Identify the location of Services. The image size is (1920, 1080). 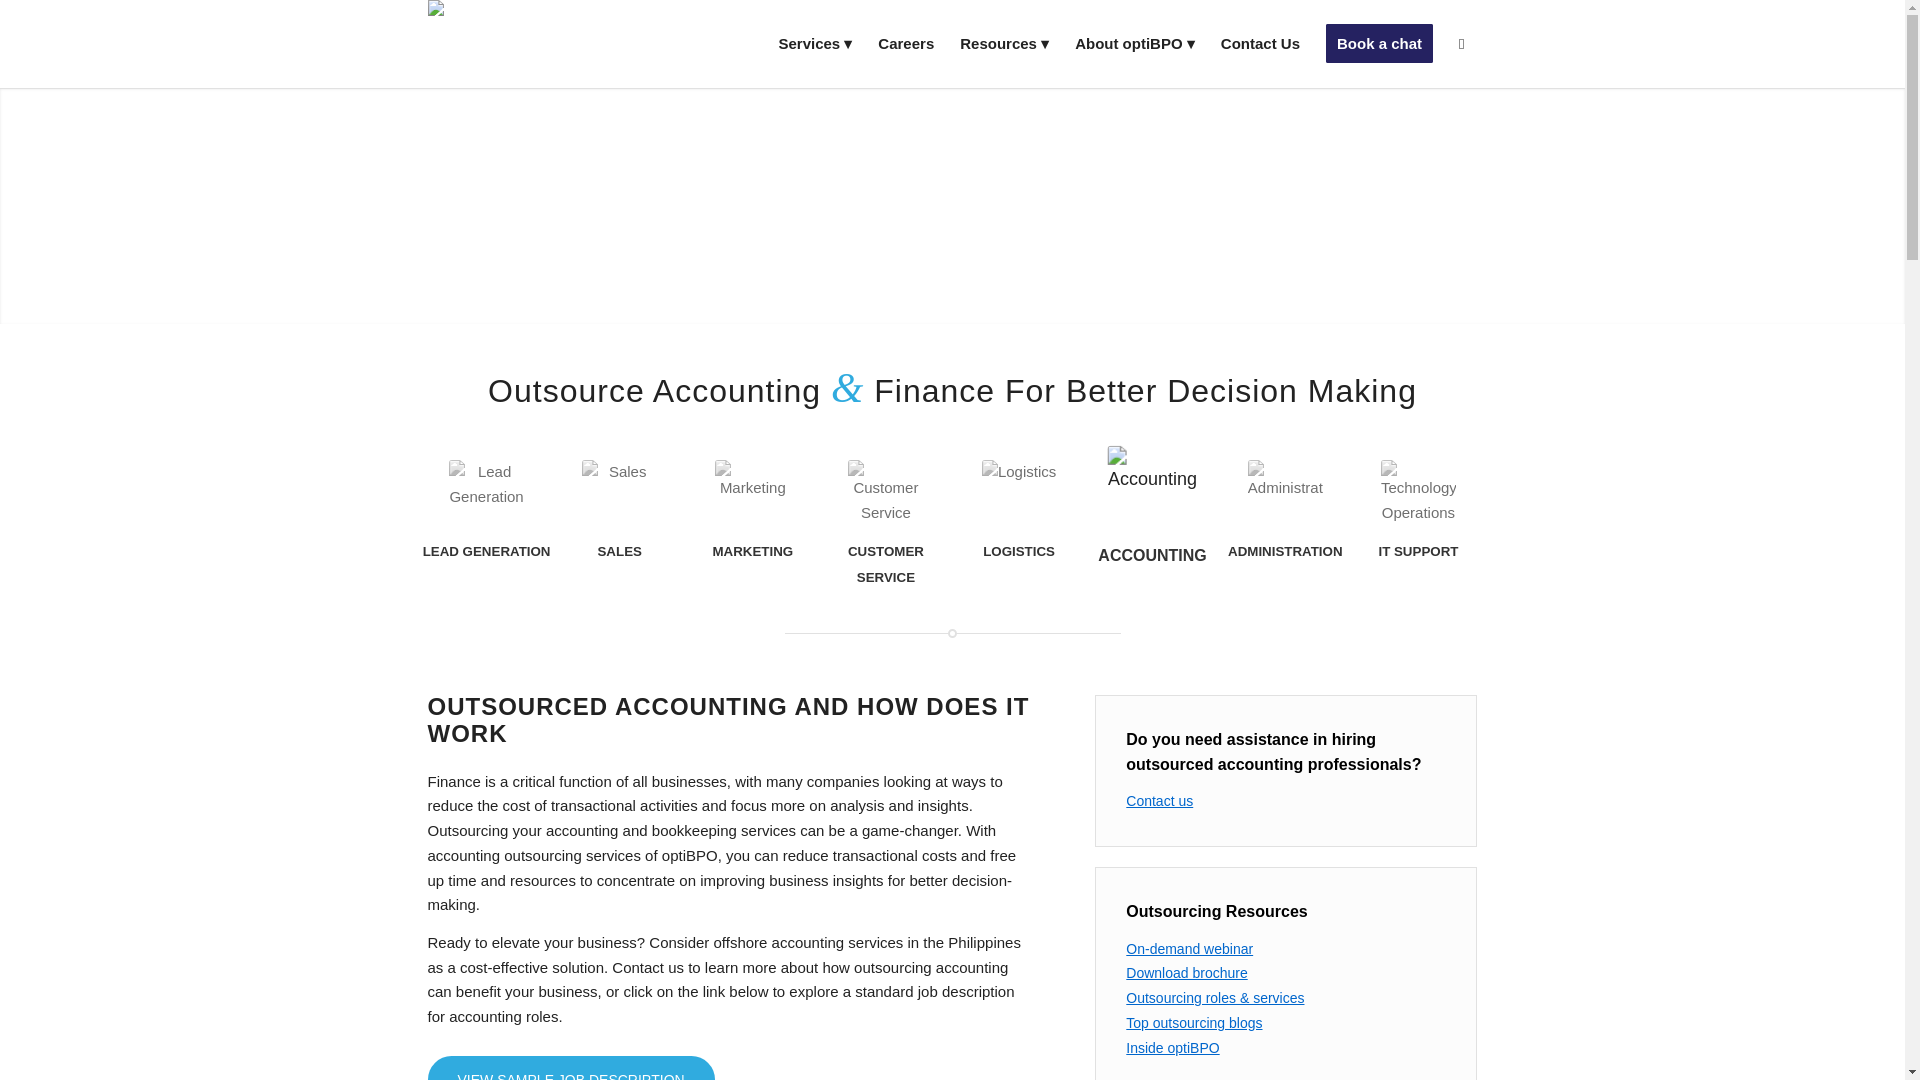
(814, 44).